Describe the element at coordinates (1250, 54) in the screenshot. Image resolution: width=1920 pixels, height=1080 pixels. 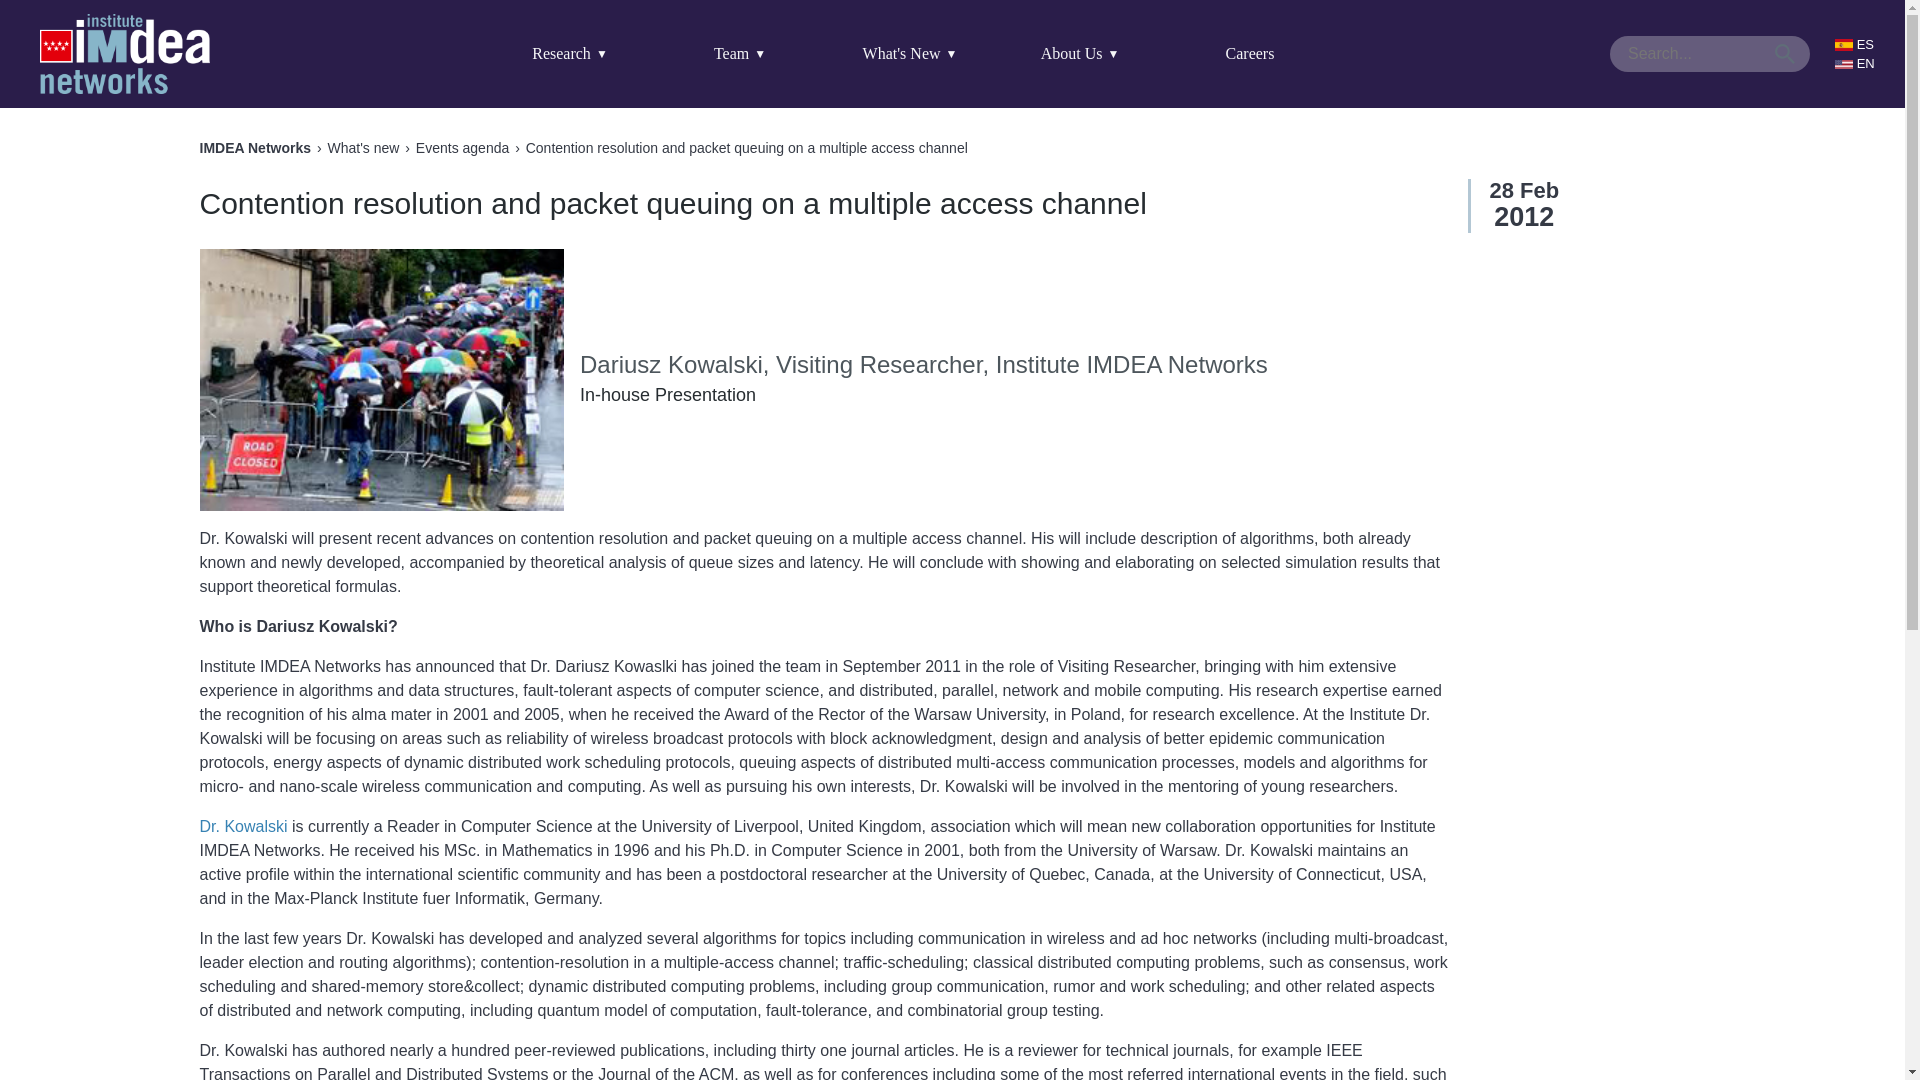
I see `Careers` at that location.